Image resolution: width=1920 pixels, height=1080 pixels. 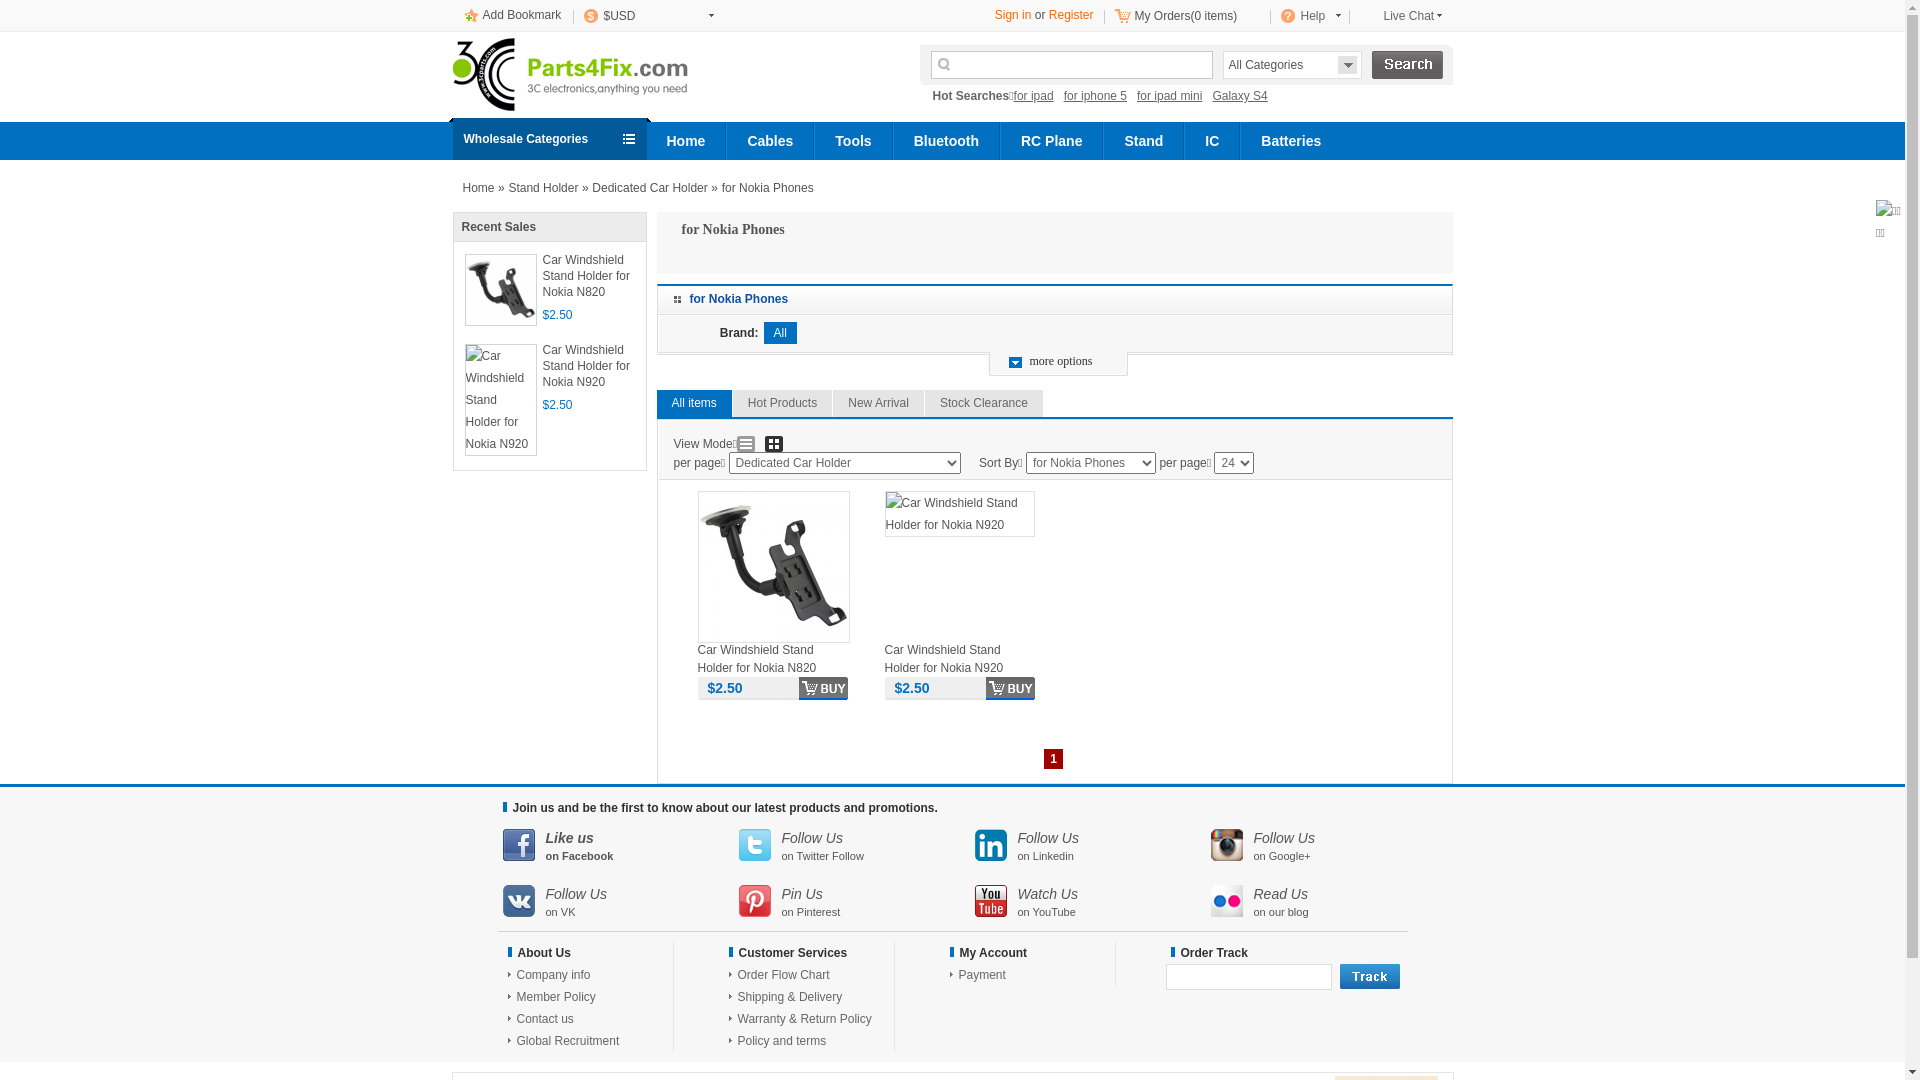 I want to click on for ipad, so click(x=1038, y=96).